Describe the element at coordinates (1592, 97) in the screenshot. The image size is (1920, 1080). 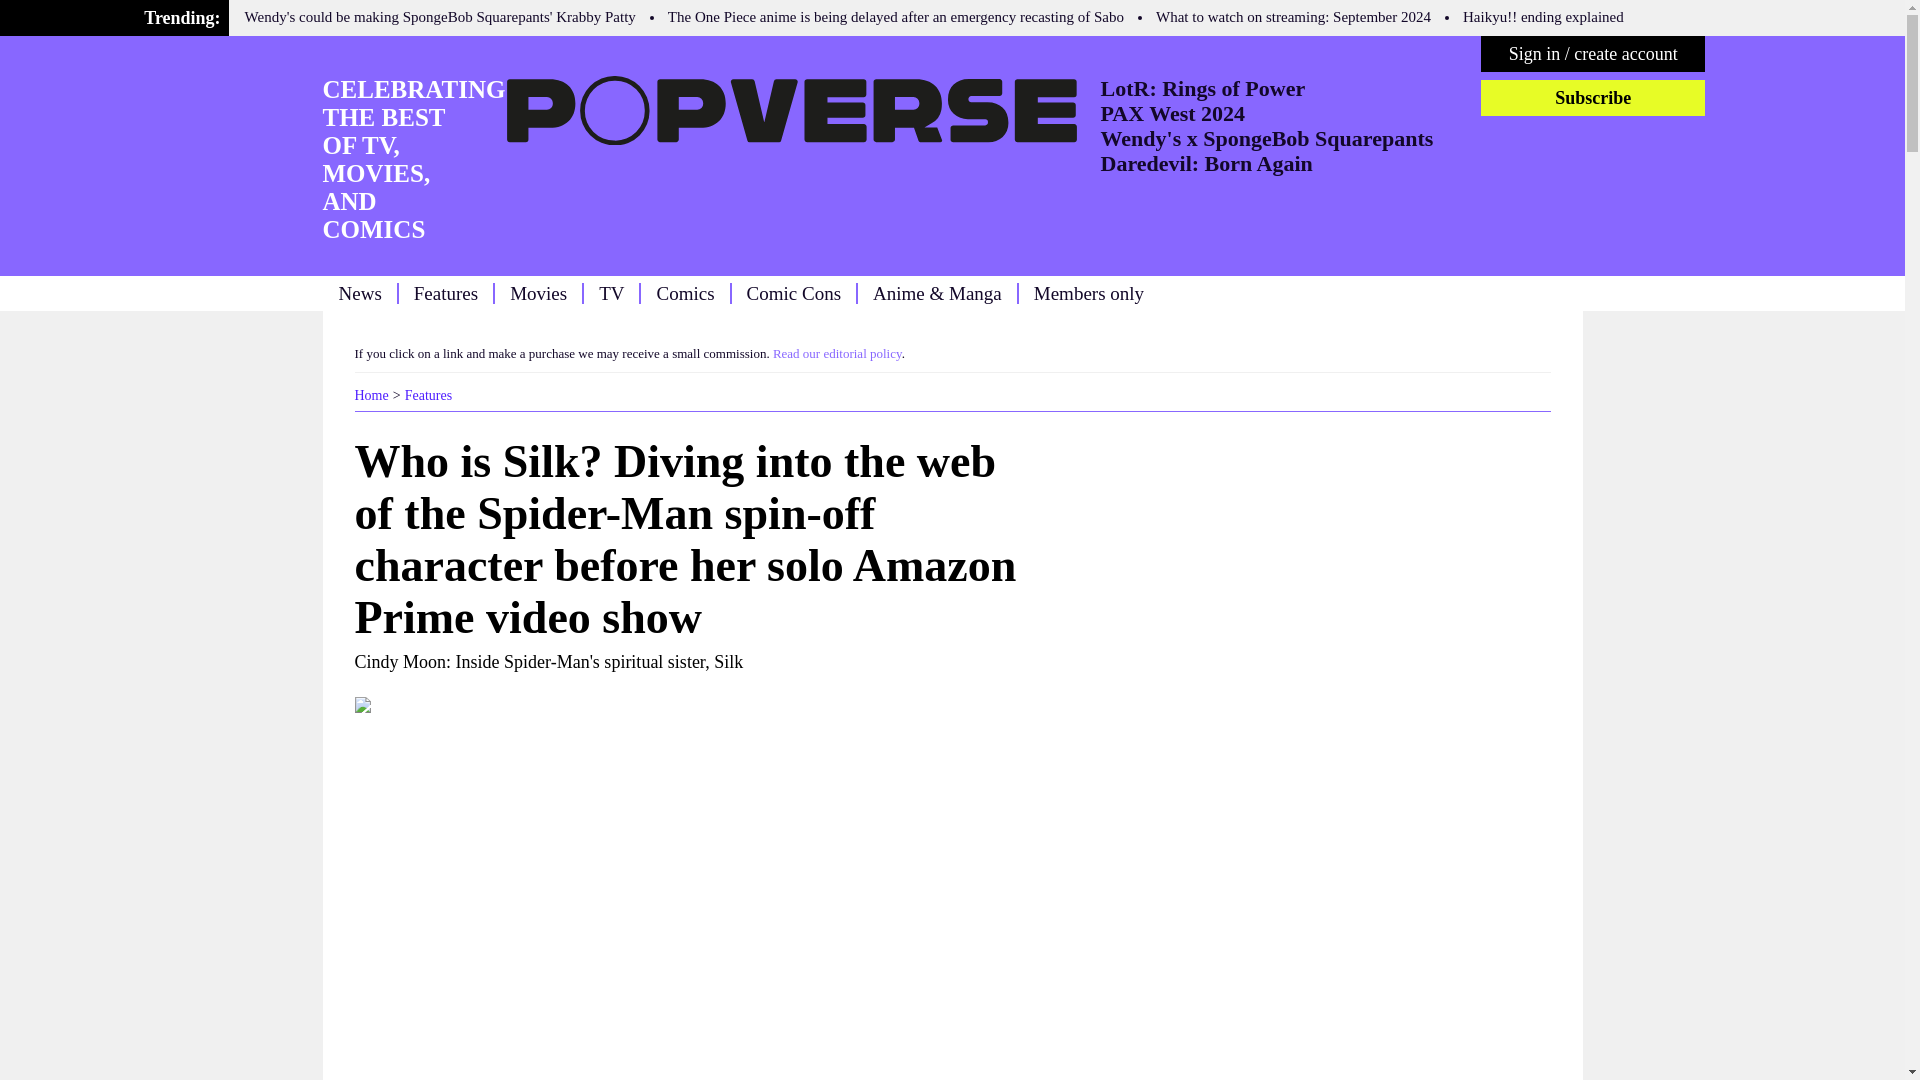
I see `Subscribe` at that location.